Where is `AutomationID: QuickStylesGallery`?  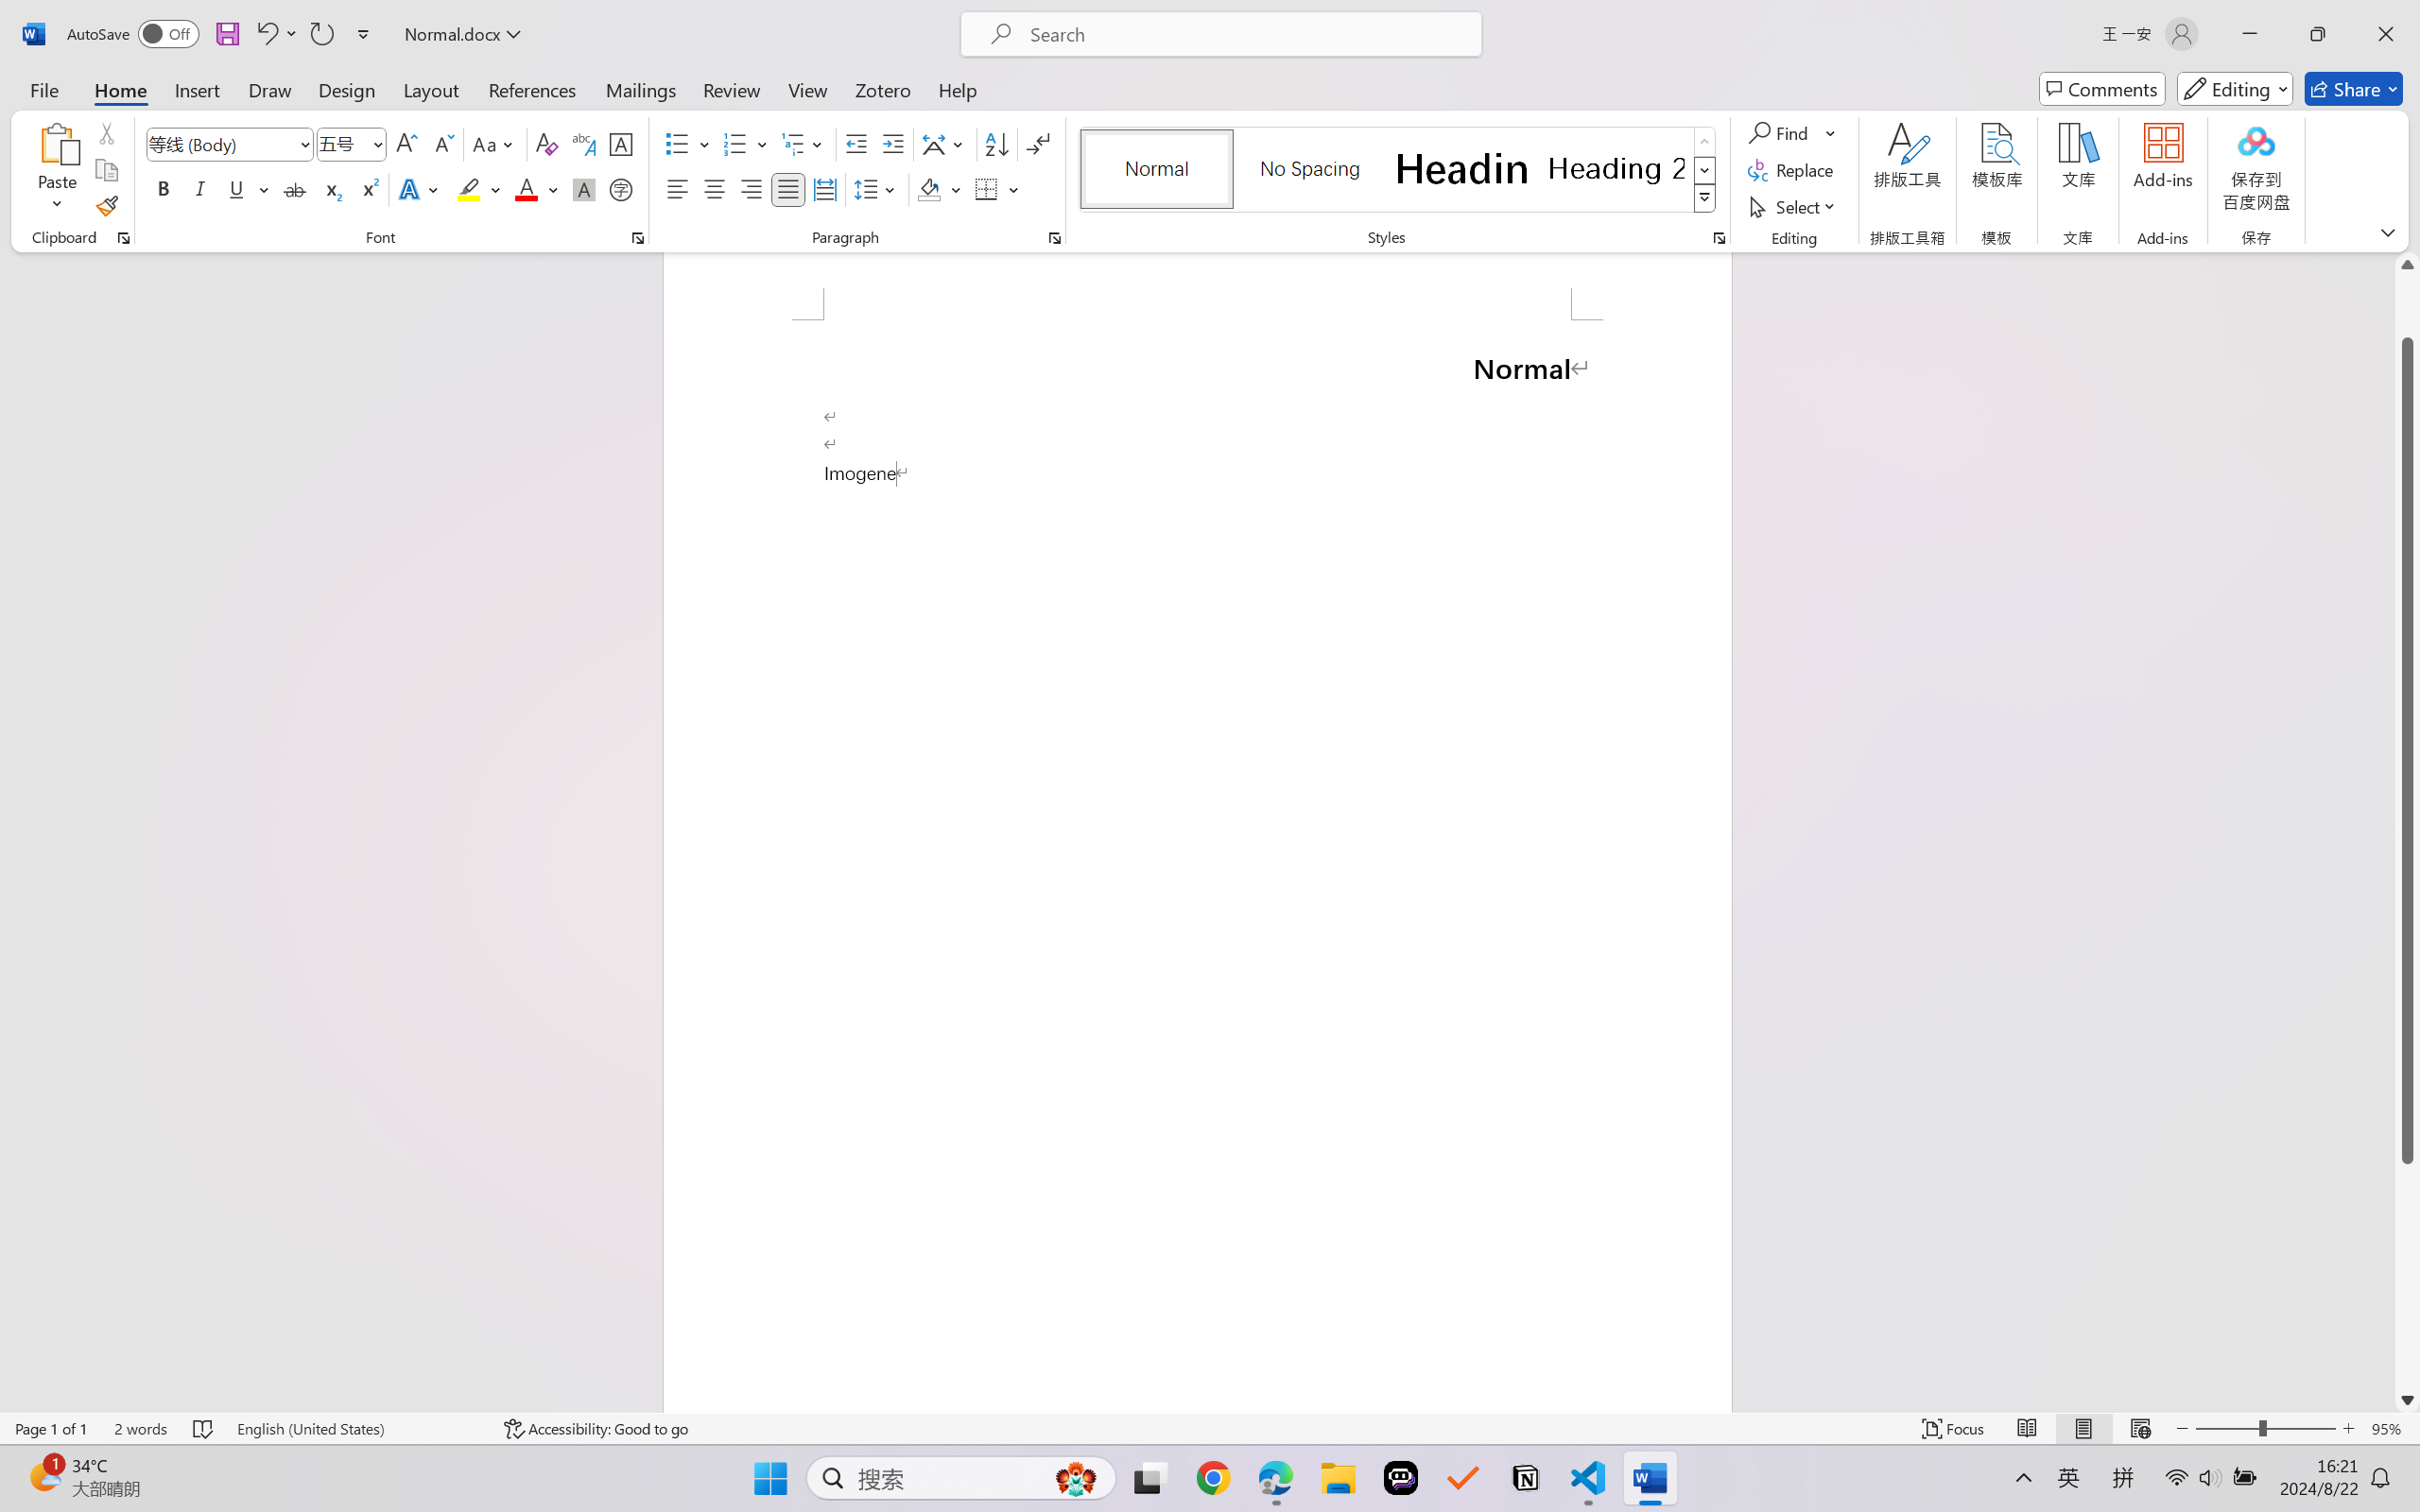 AutomationID: QuickStylesGallery is located at coordinates (1399, 170).